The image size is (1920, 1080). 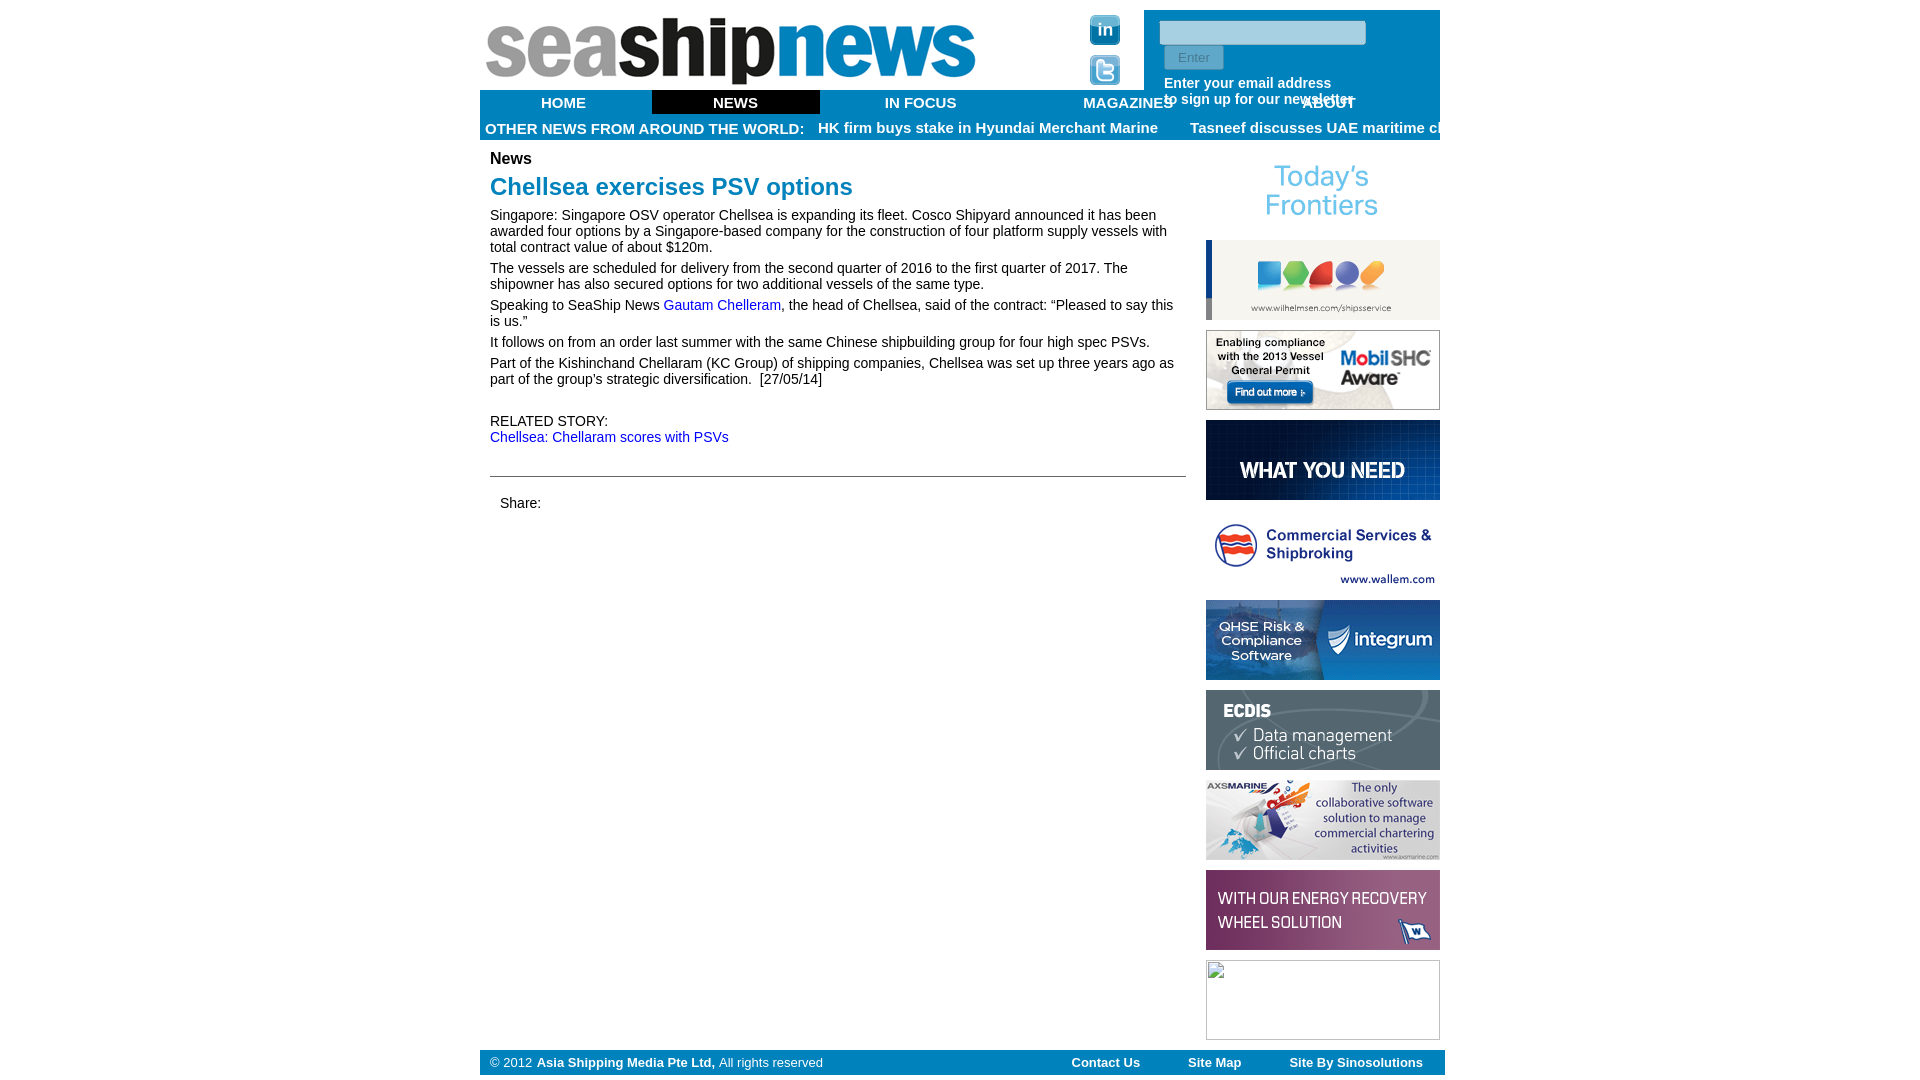 I want to click on HOME, so click(x=564, y=102).